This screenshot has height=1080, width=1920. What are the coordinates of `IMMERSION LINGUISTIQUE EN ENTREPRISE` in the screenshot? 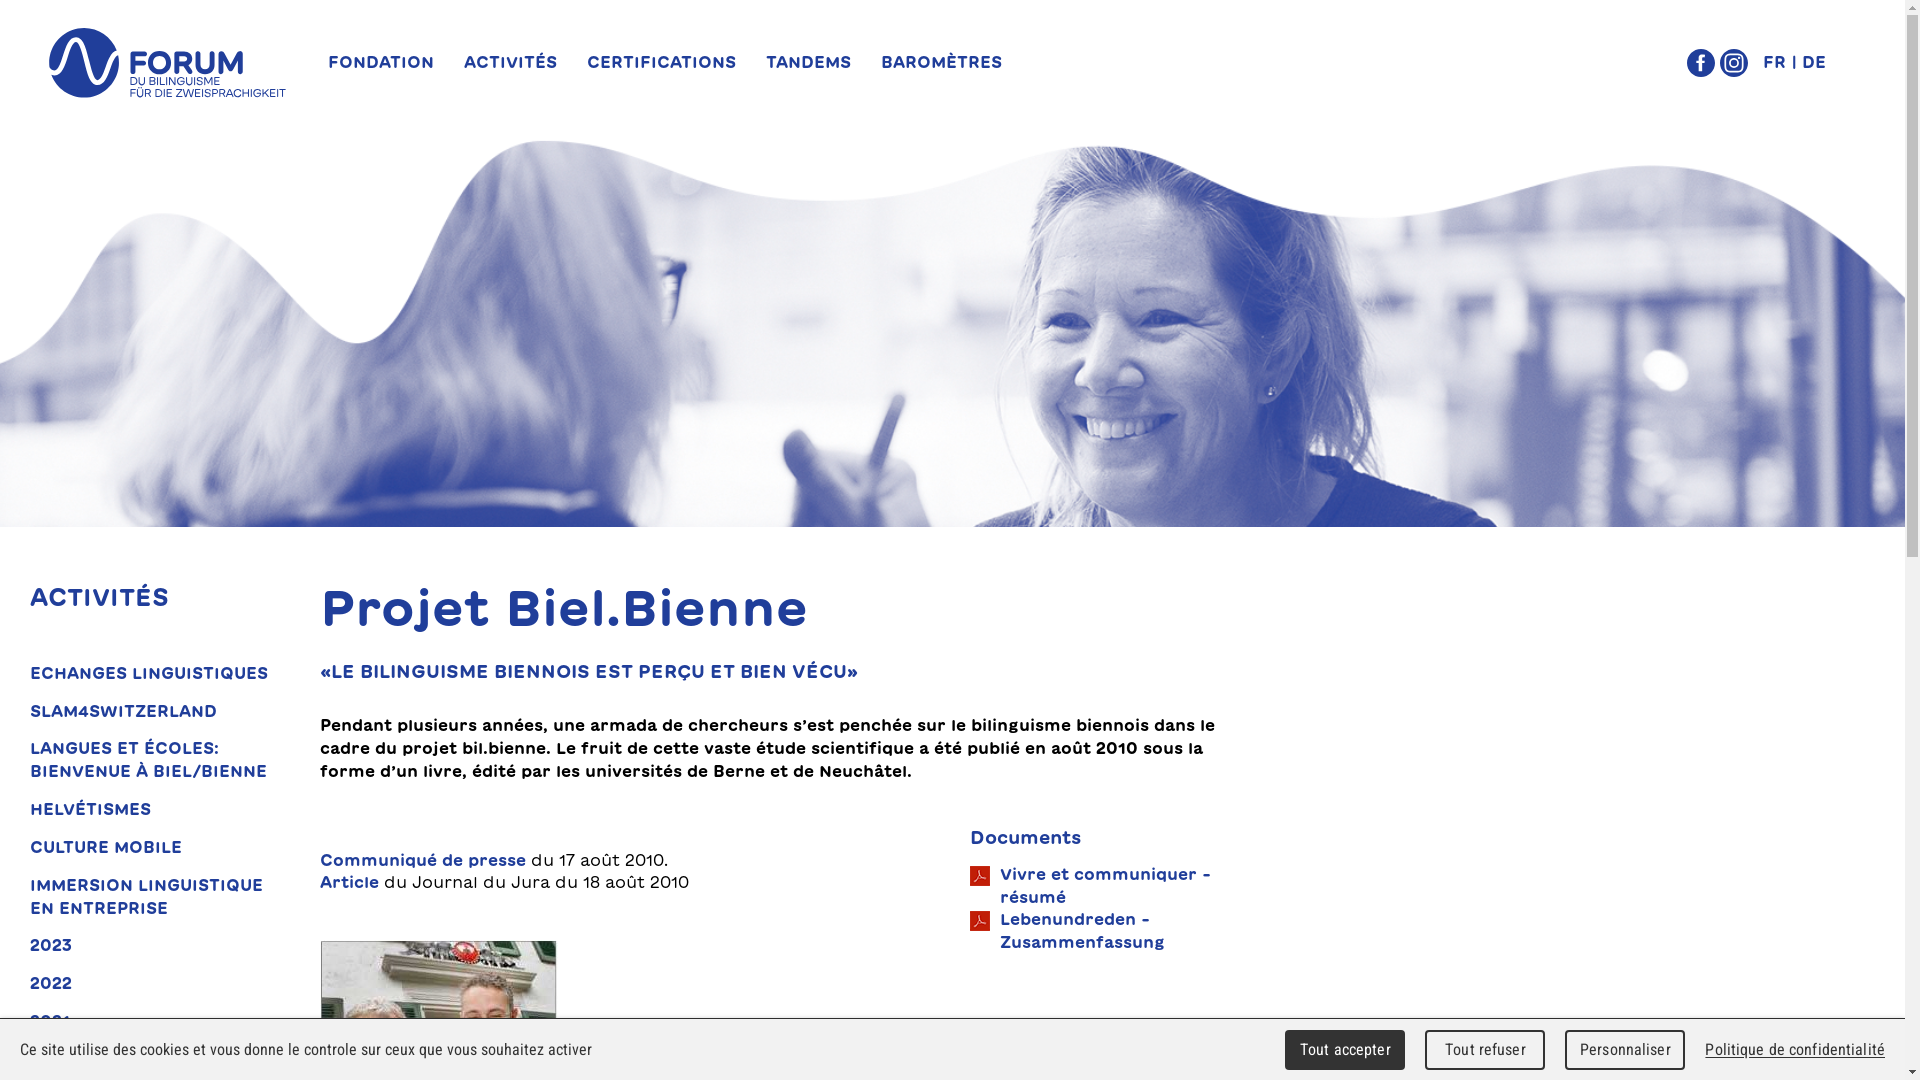 It's located at (155, 897).